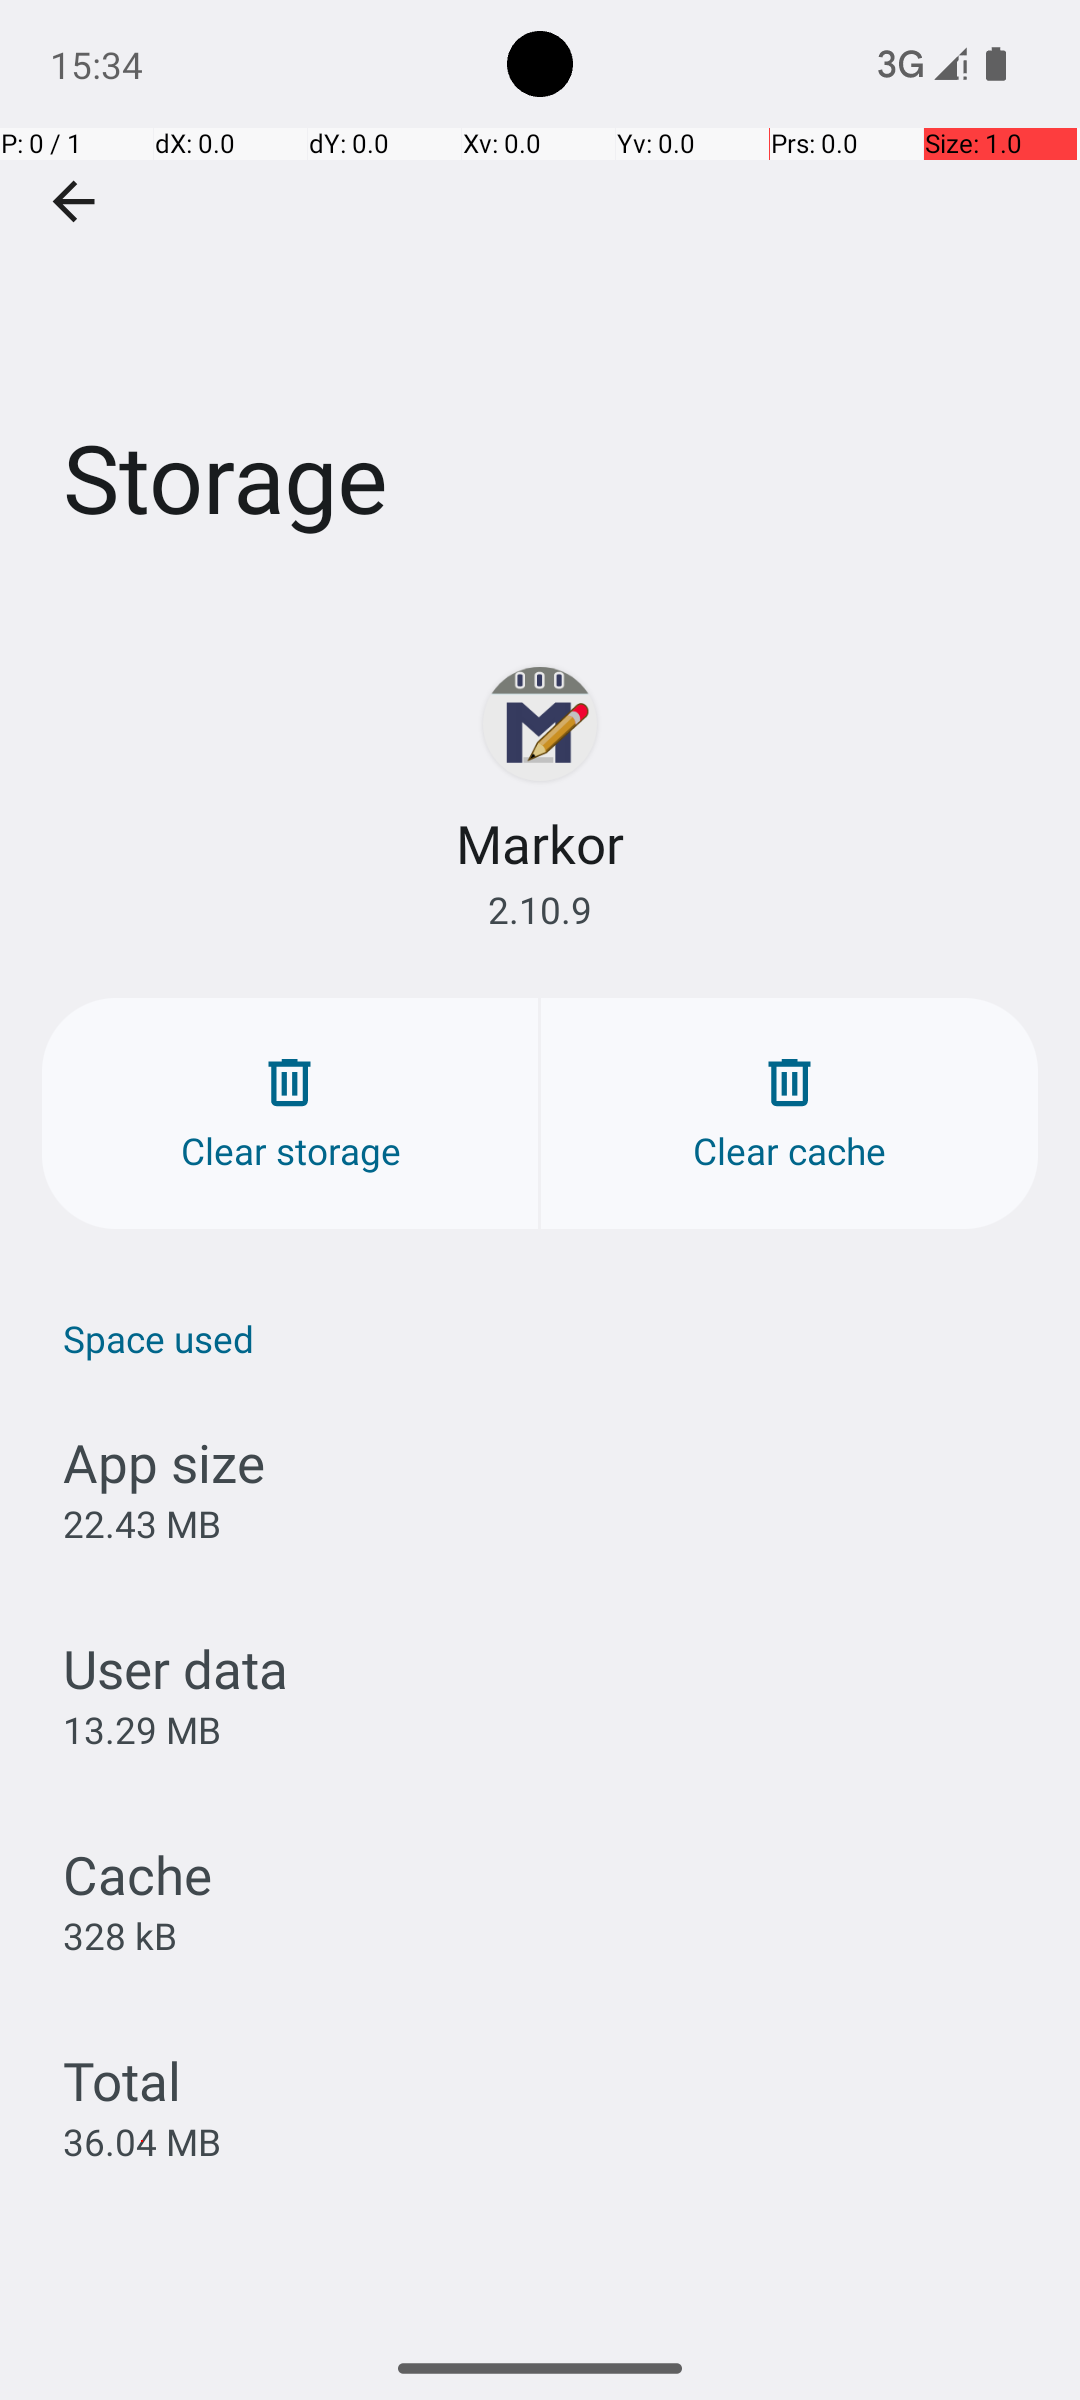  Describe the element at coordinates (176, 1668) in the screenshot. I see `User data` at that location.